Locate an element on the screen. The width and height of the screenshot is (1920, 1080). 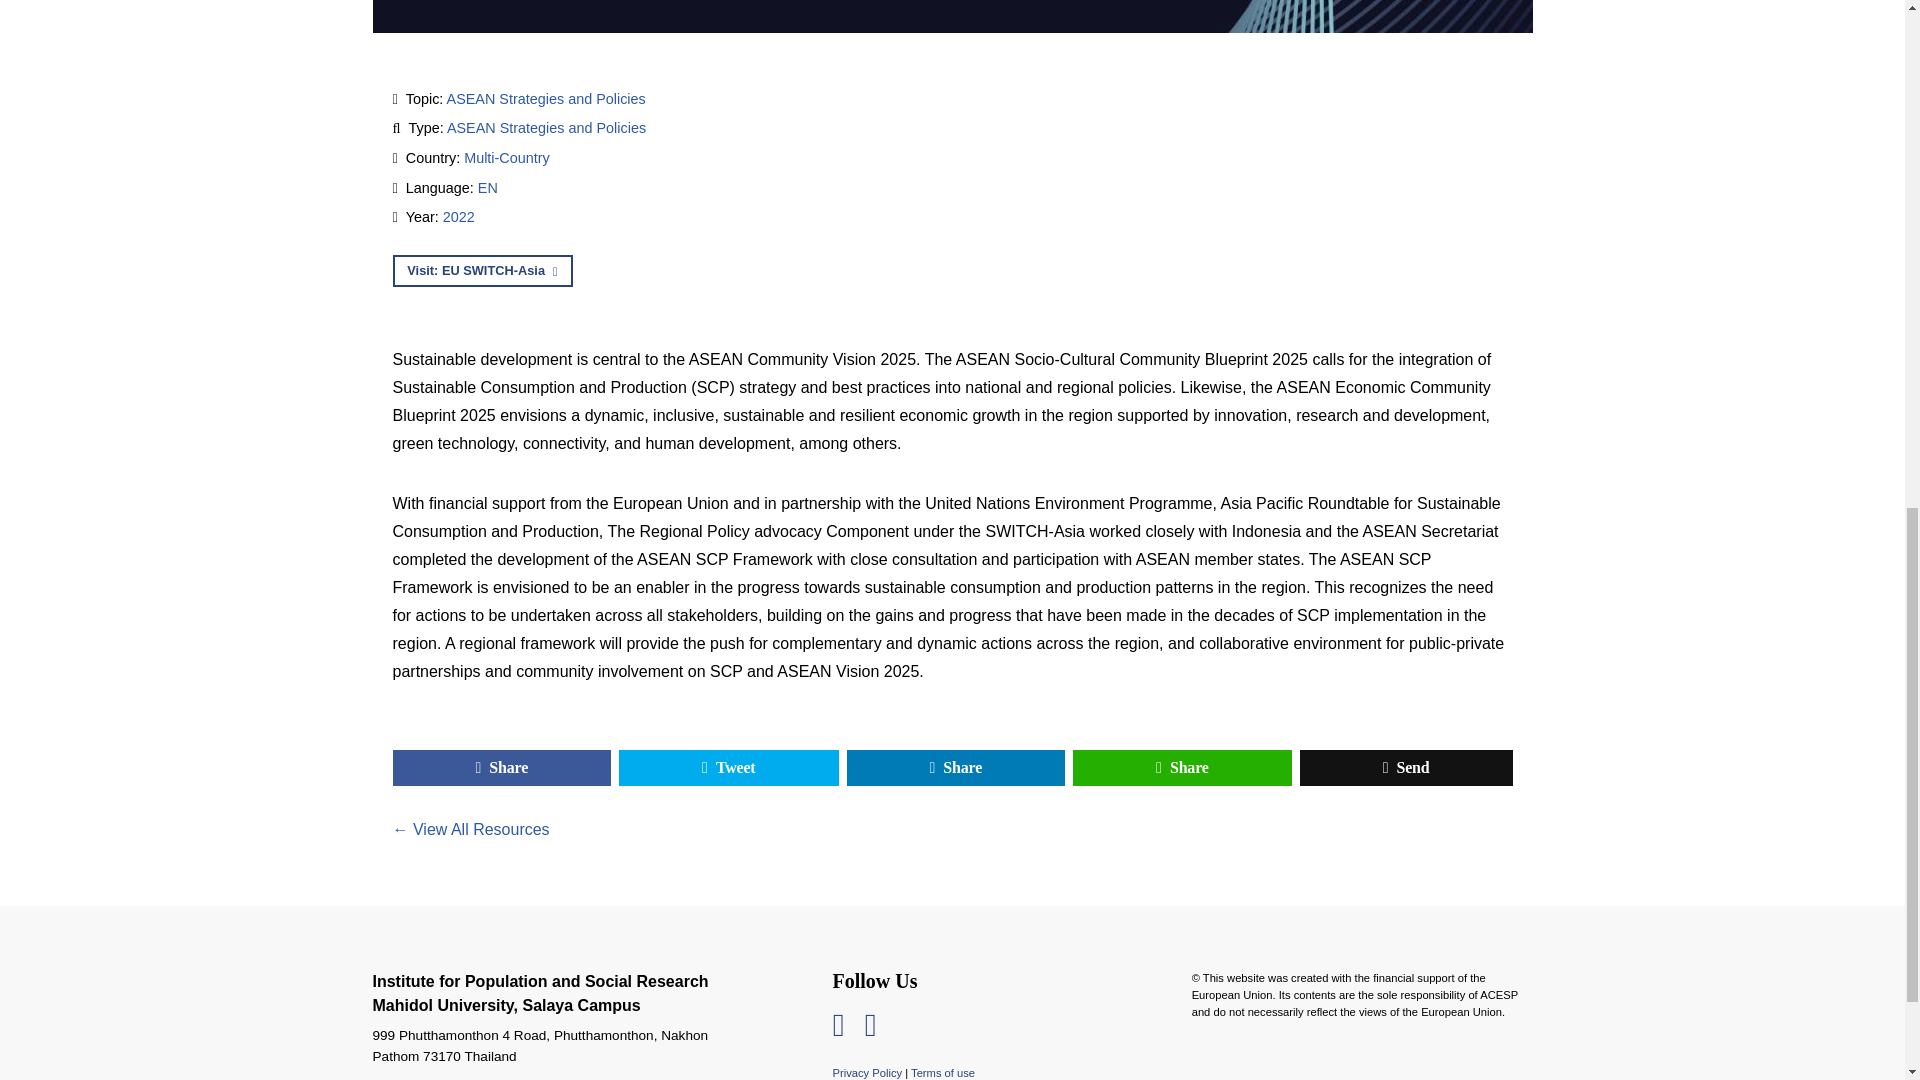
View all posts in Multi-Country is located at coordinates (506, 158).